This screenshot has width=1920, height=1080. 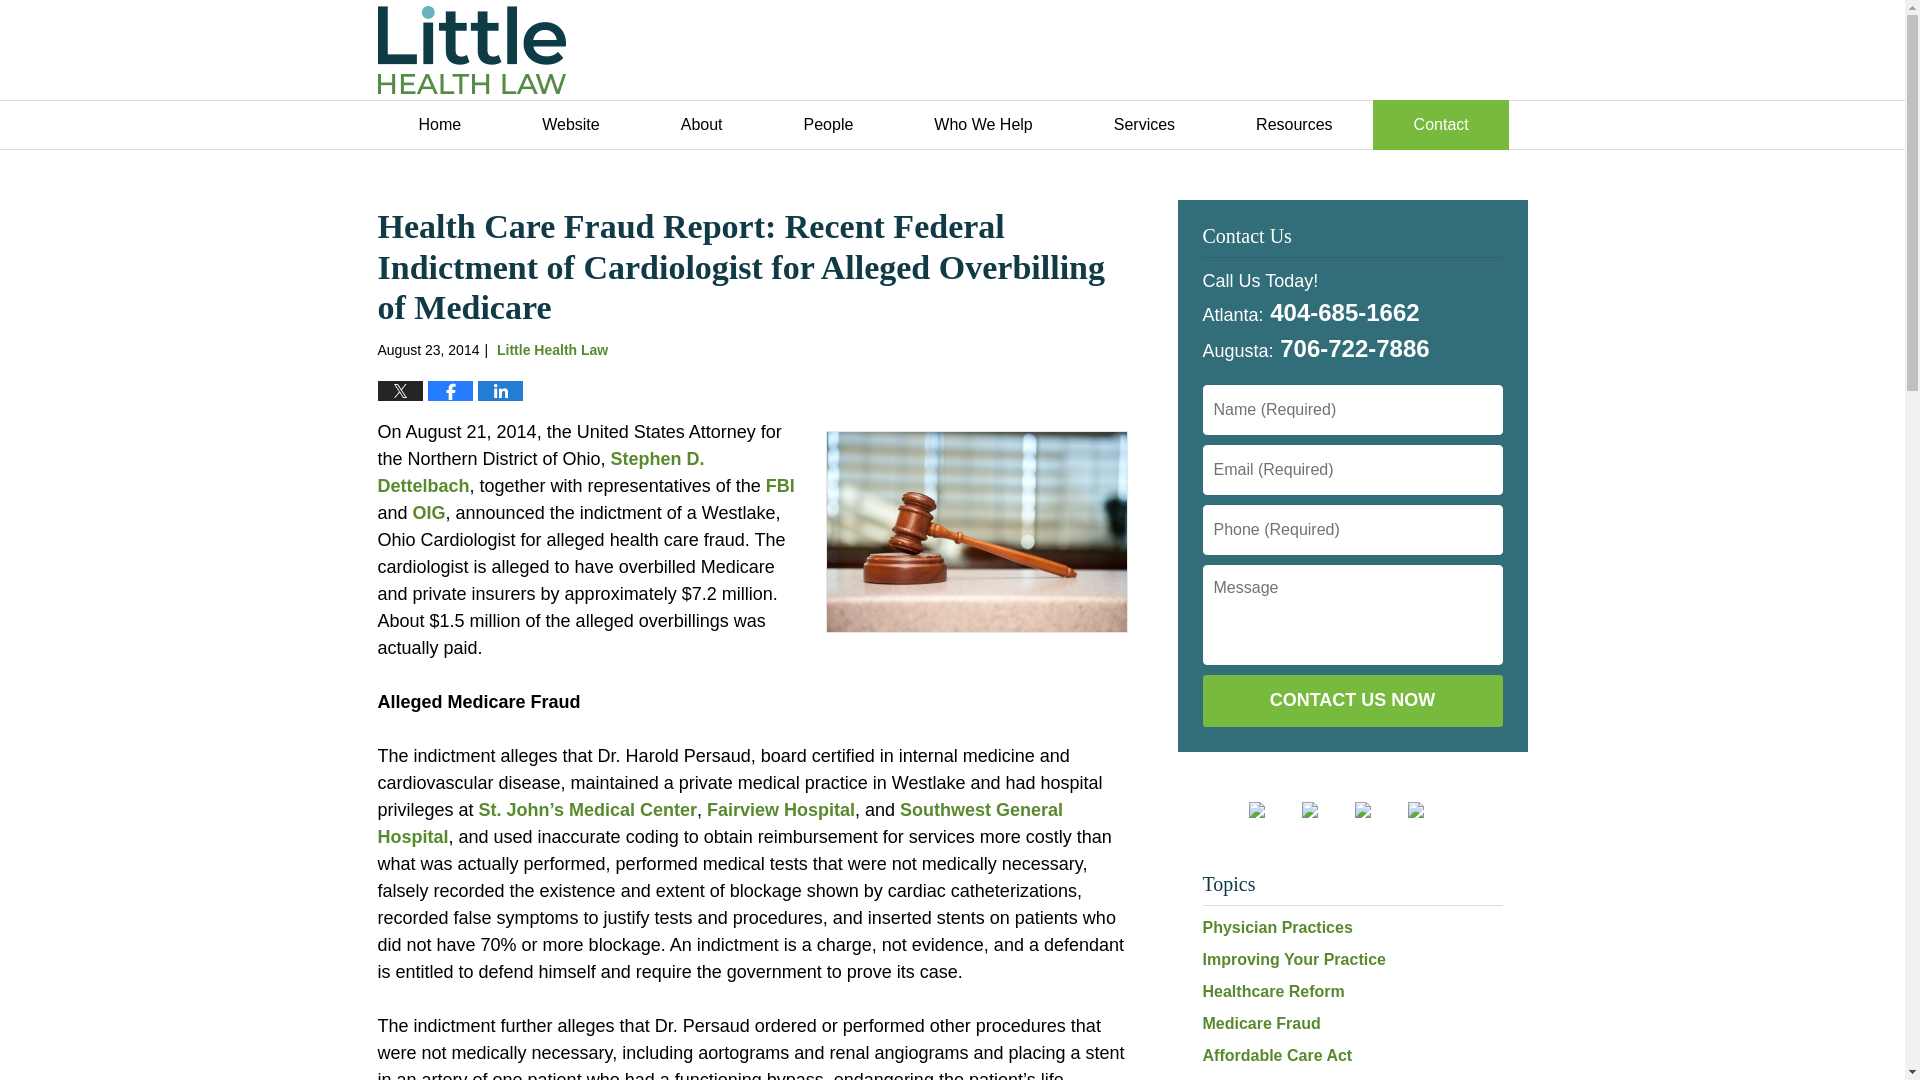 What do you see at coordinates (1325, 810) in the screenshot?
I see `LinkedIn` at bounding box center [1325, 810].